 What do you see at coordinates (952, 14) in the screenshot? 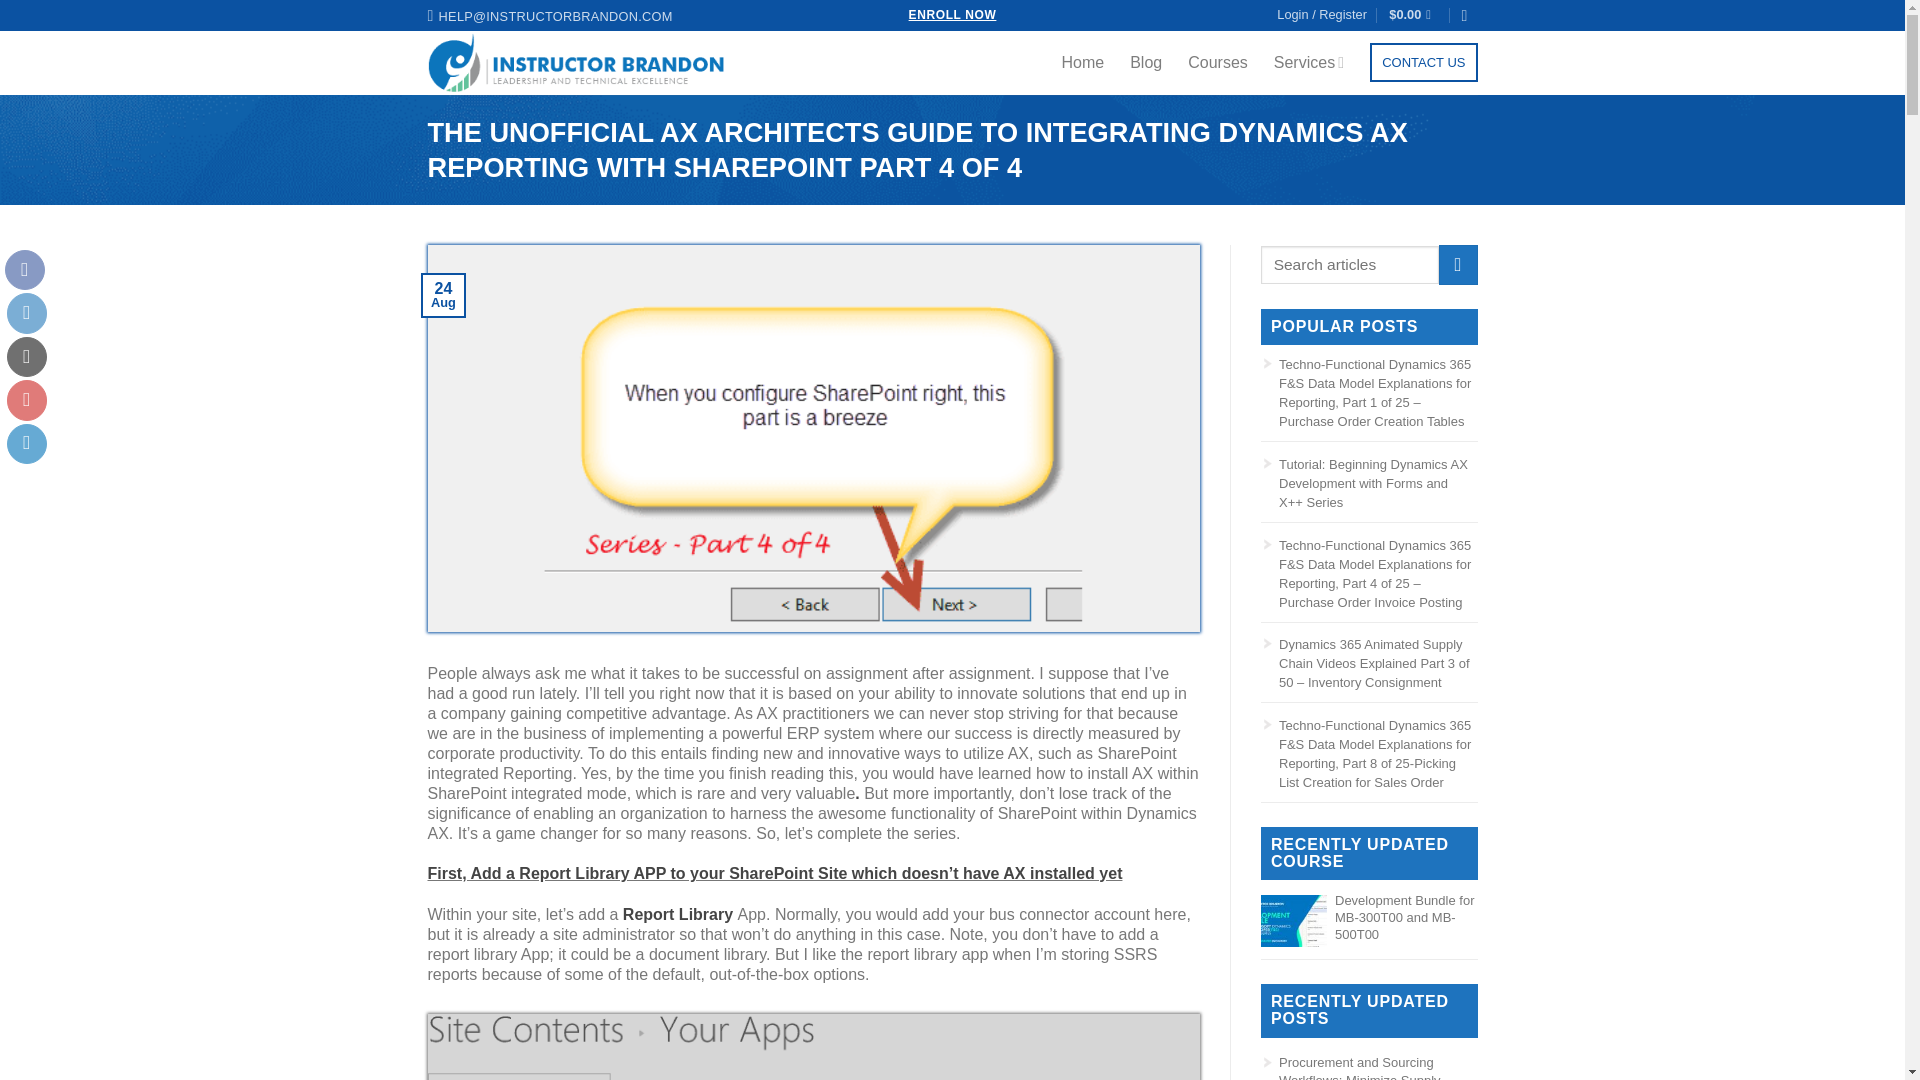
I see `ENROLL NOW` at bounding box center [952, 14].